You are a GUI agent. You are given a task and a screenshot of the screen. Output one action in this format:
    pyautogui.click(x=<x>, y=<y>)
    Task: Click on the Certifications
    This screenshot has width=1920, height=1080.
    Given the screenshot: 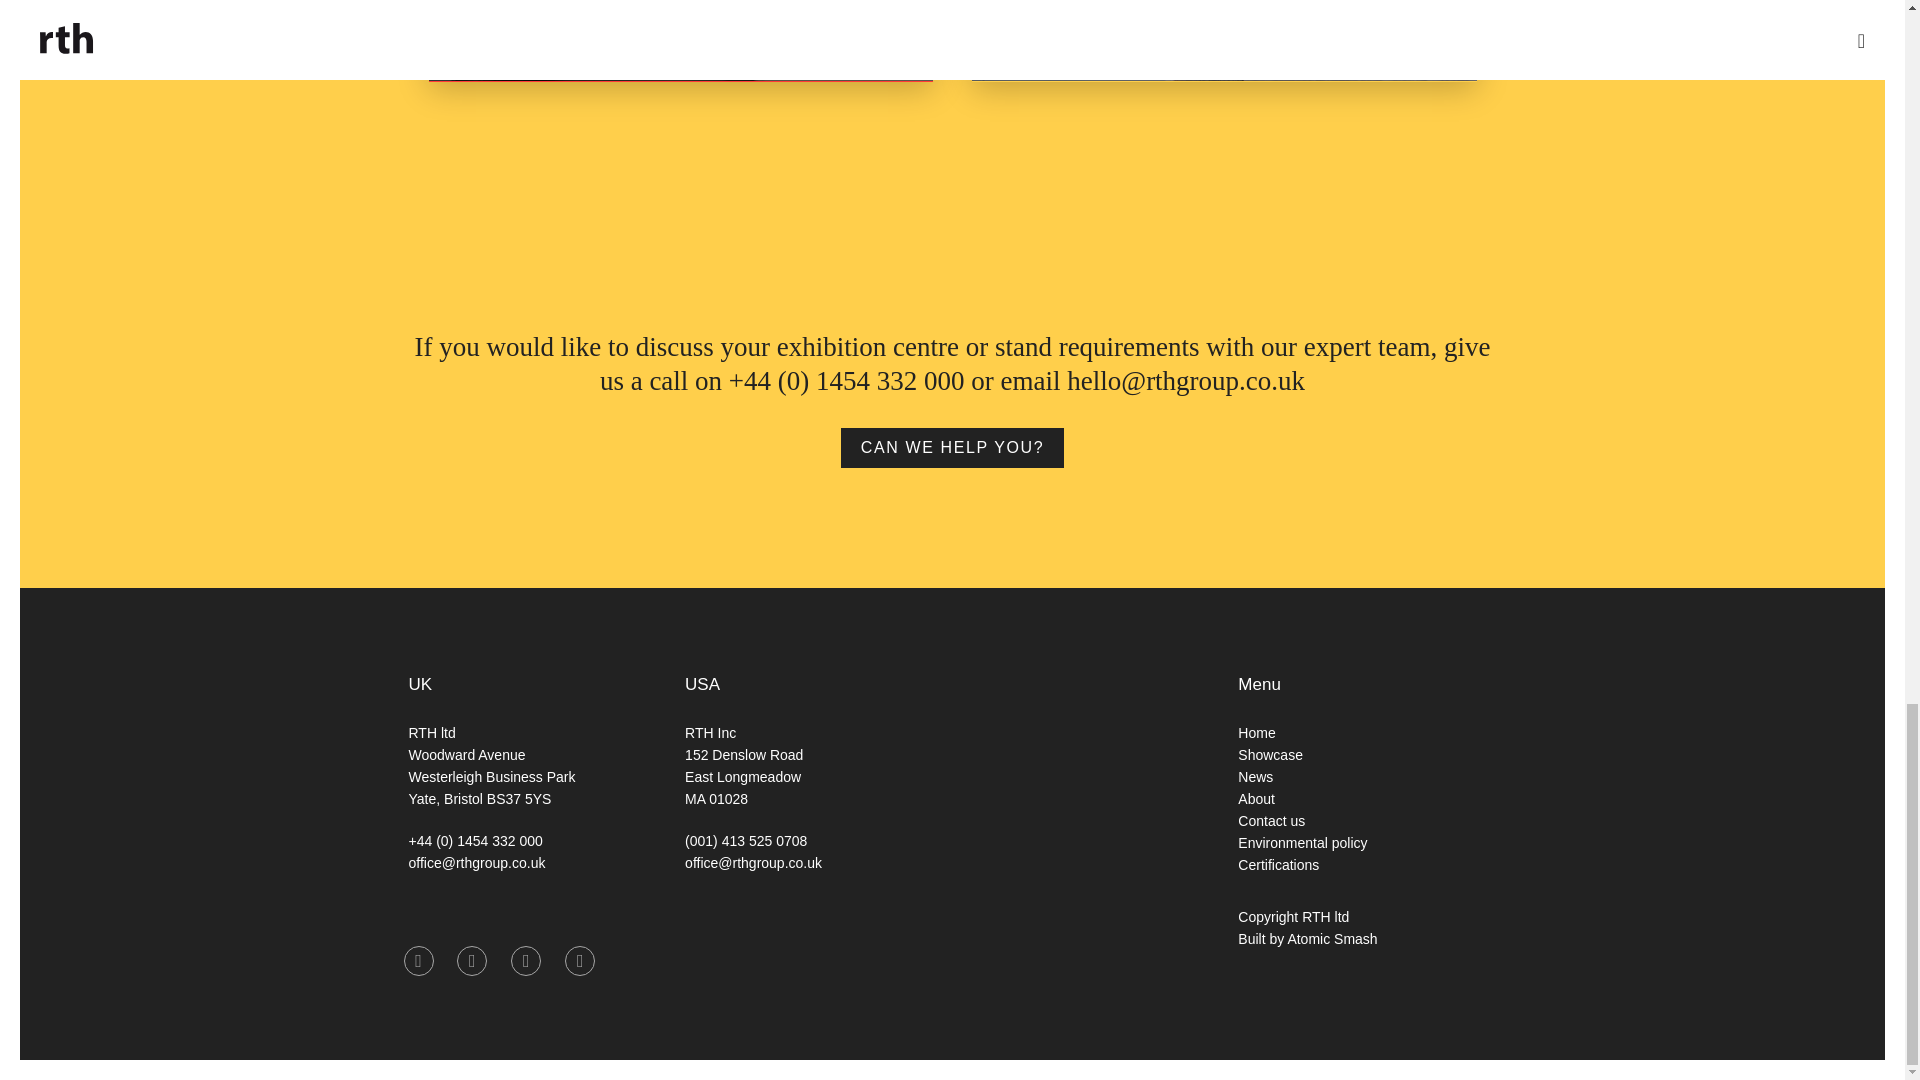 What is the action you would take?
    pyautogui.click(x=1278, y=864)
    